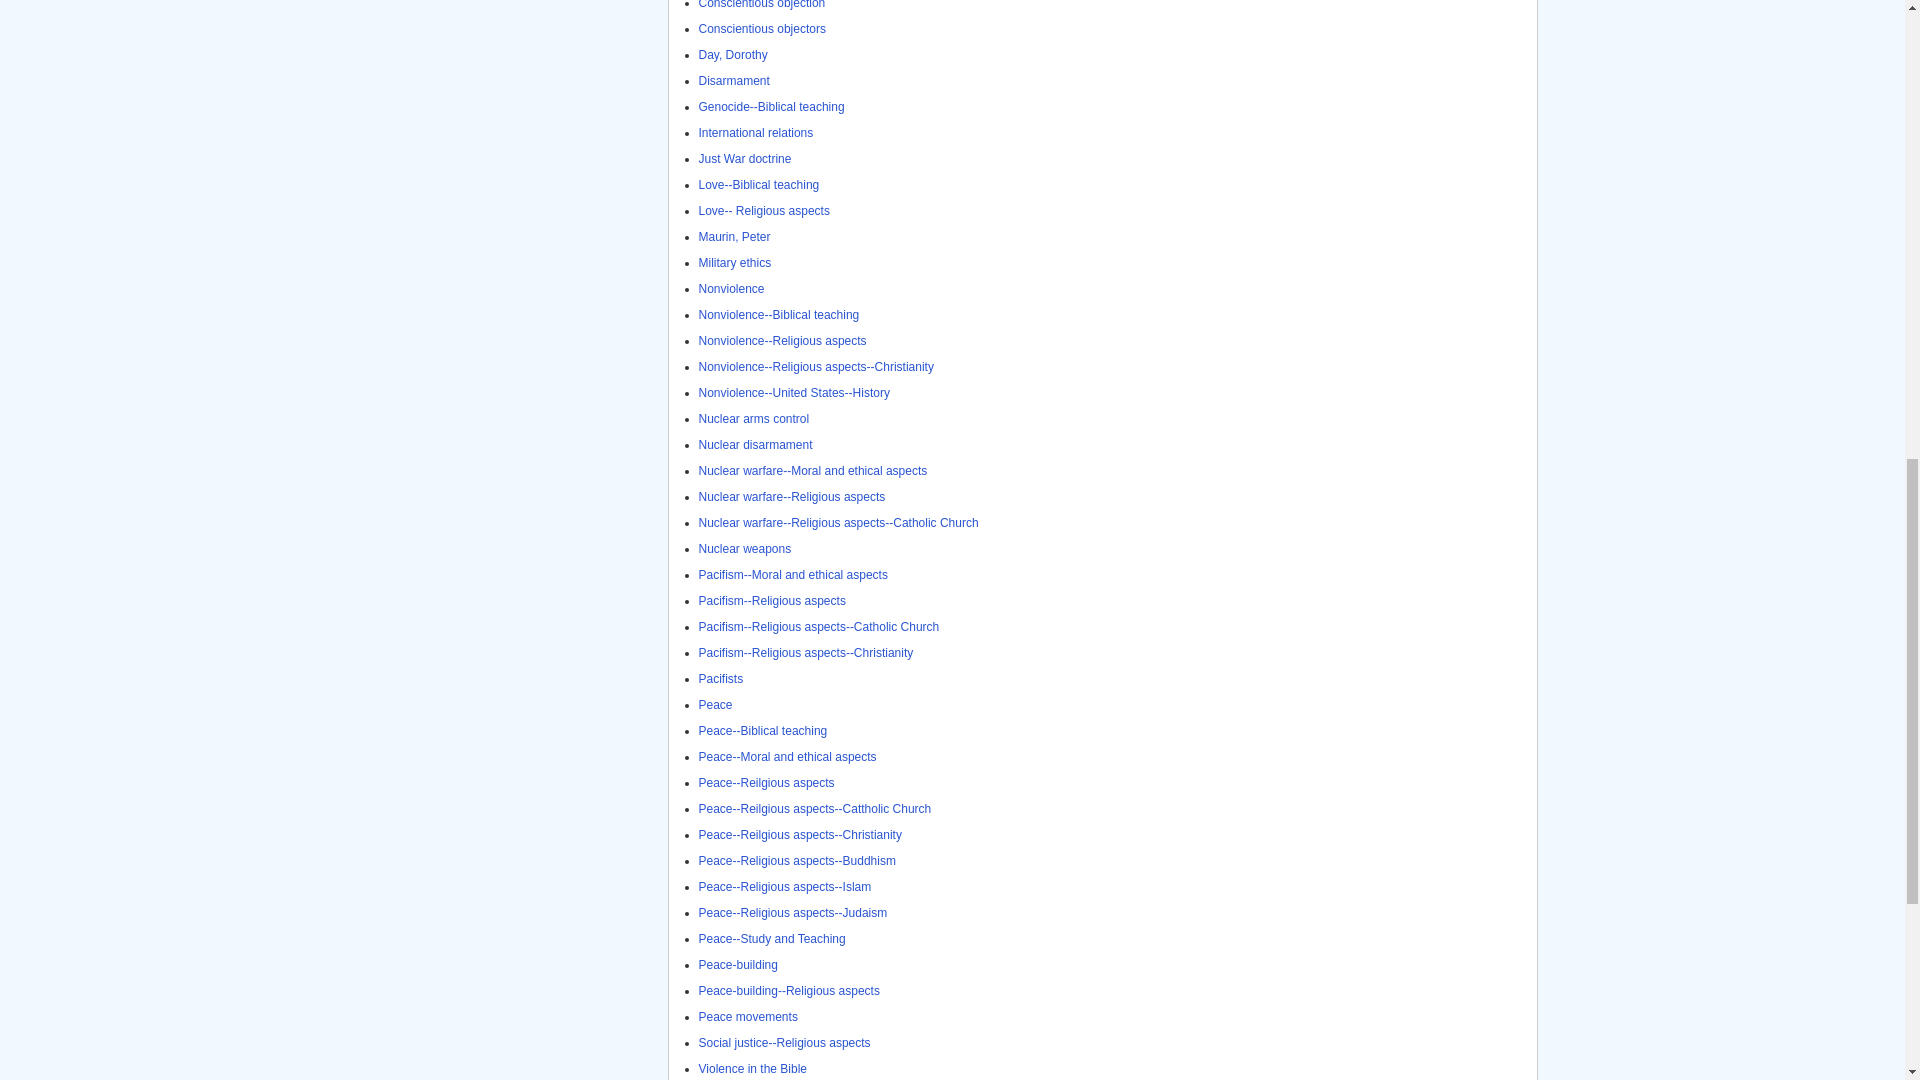 This screenshot has width=1920, height=1080. Describe the element at coordinates (758, 185) in the screenshot. I see `Love--Biblical teaching` at that location.